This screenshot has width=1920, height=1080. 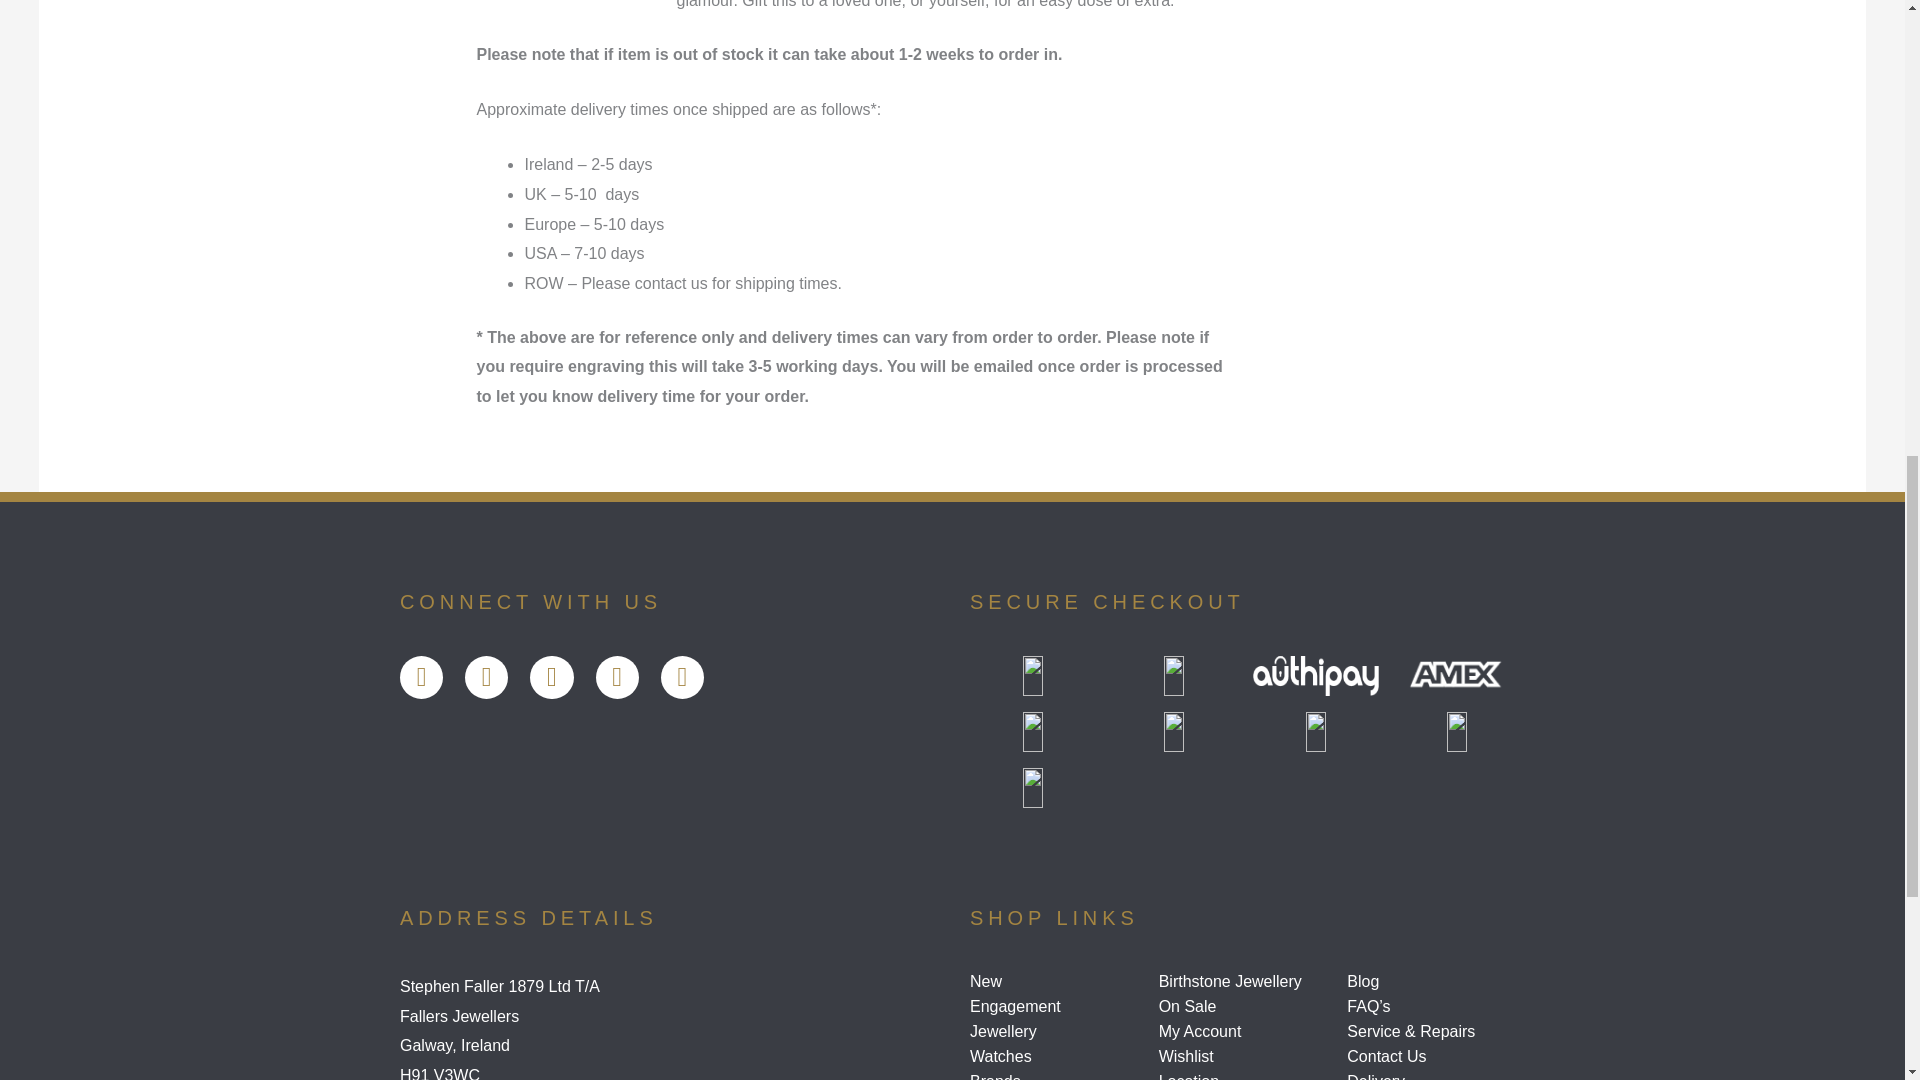 What do you see at coordinates (1246, 1006) in the screenshot?
I see `On Sale` at bounding box center [1246, 1006].